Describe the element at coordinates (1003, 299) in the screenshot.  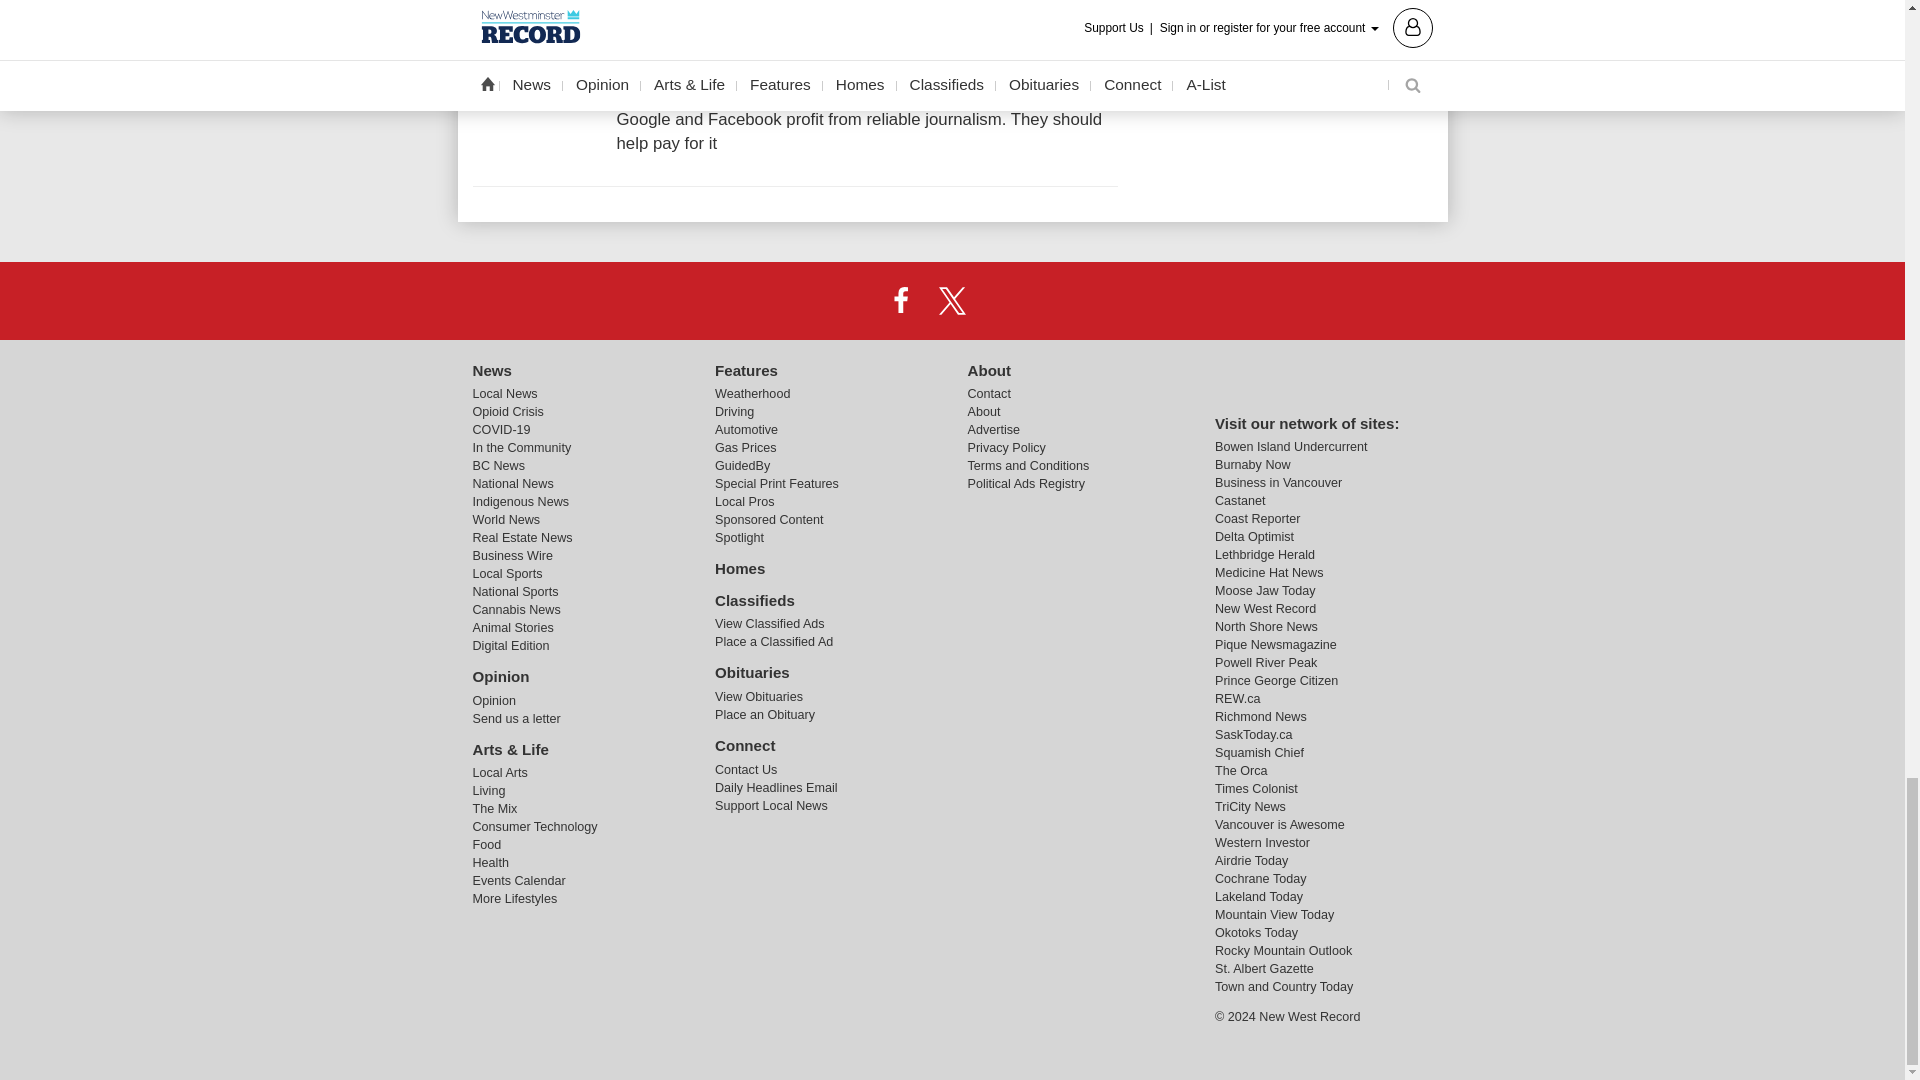
I see `Instagram` at that location.